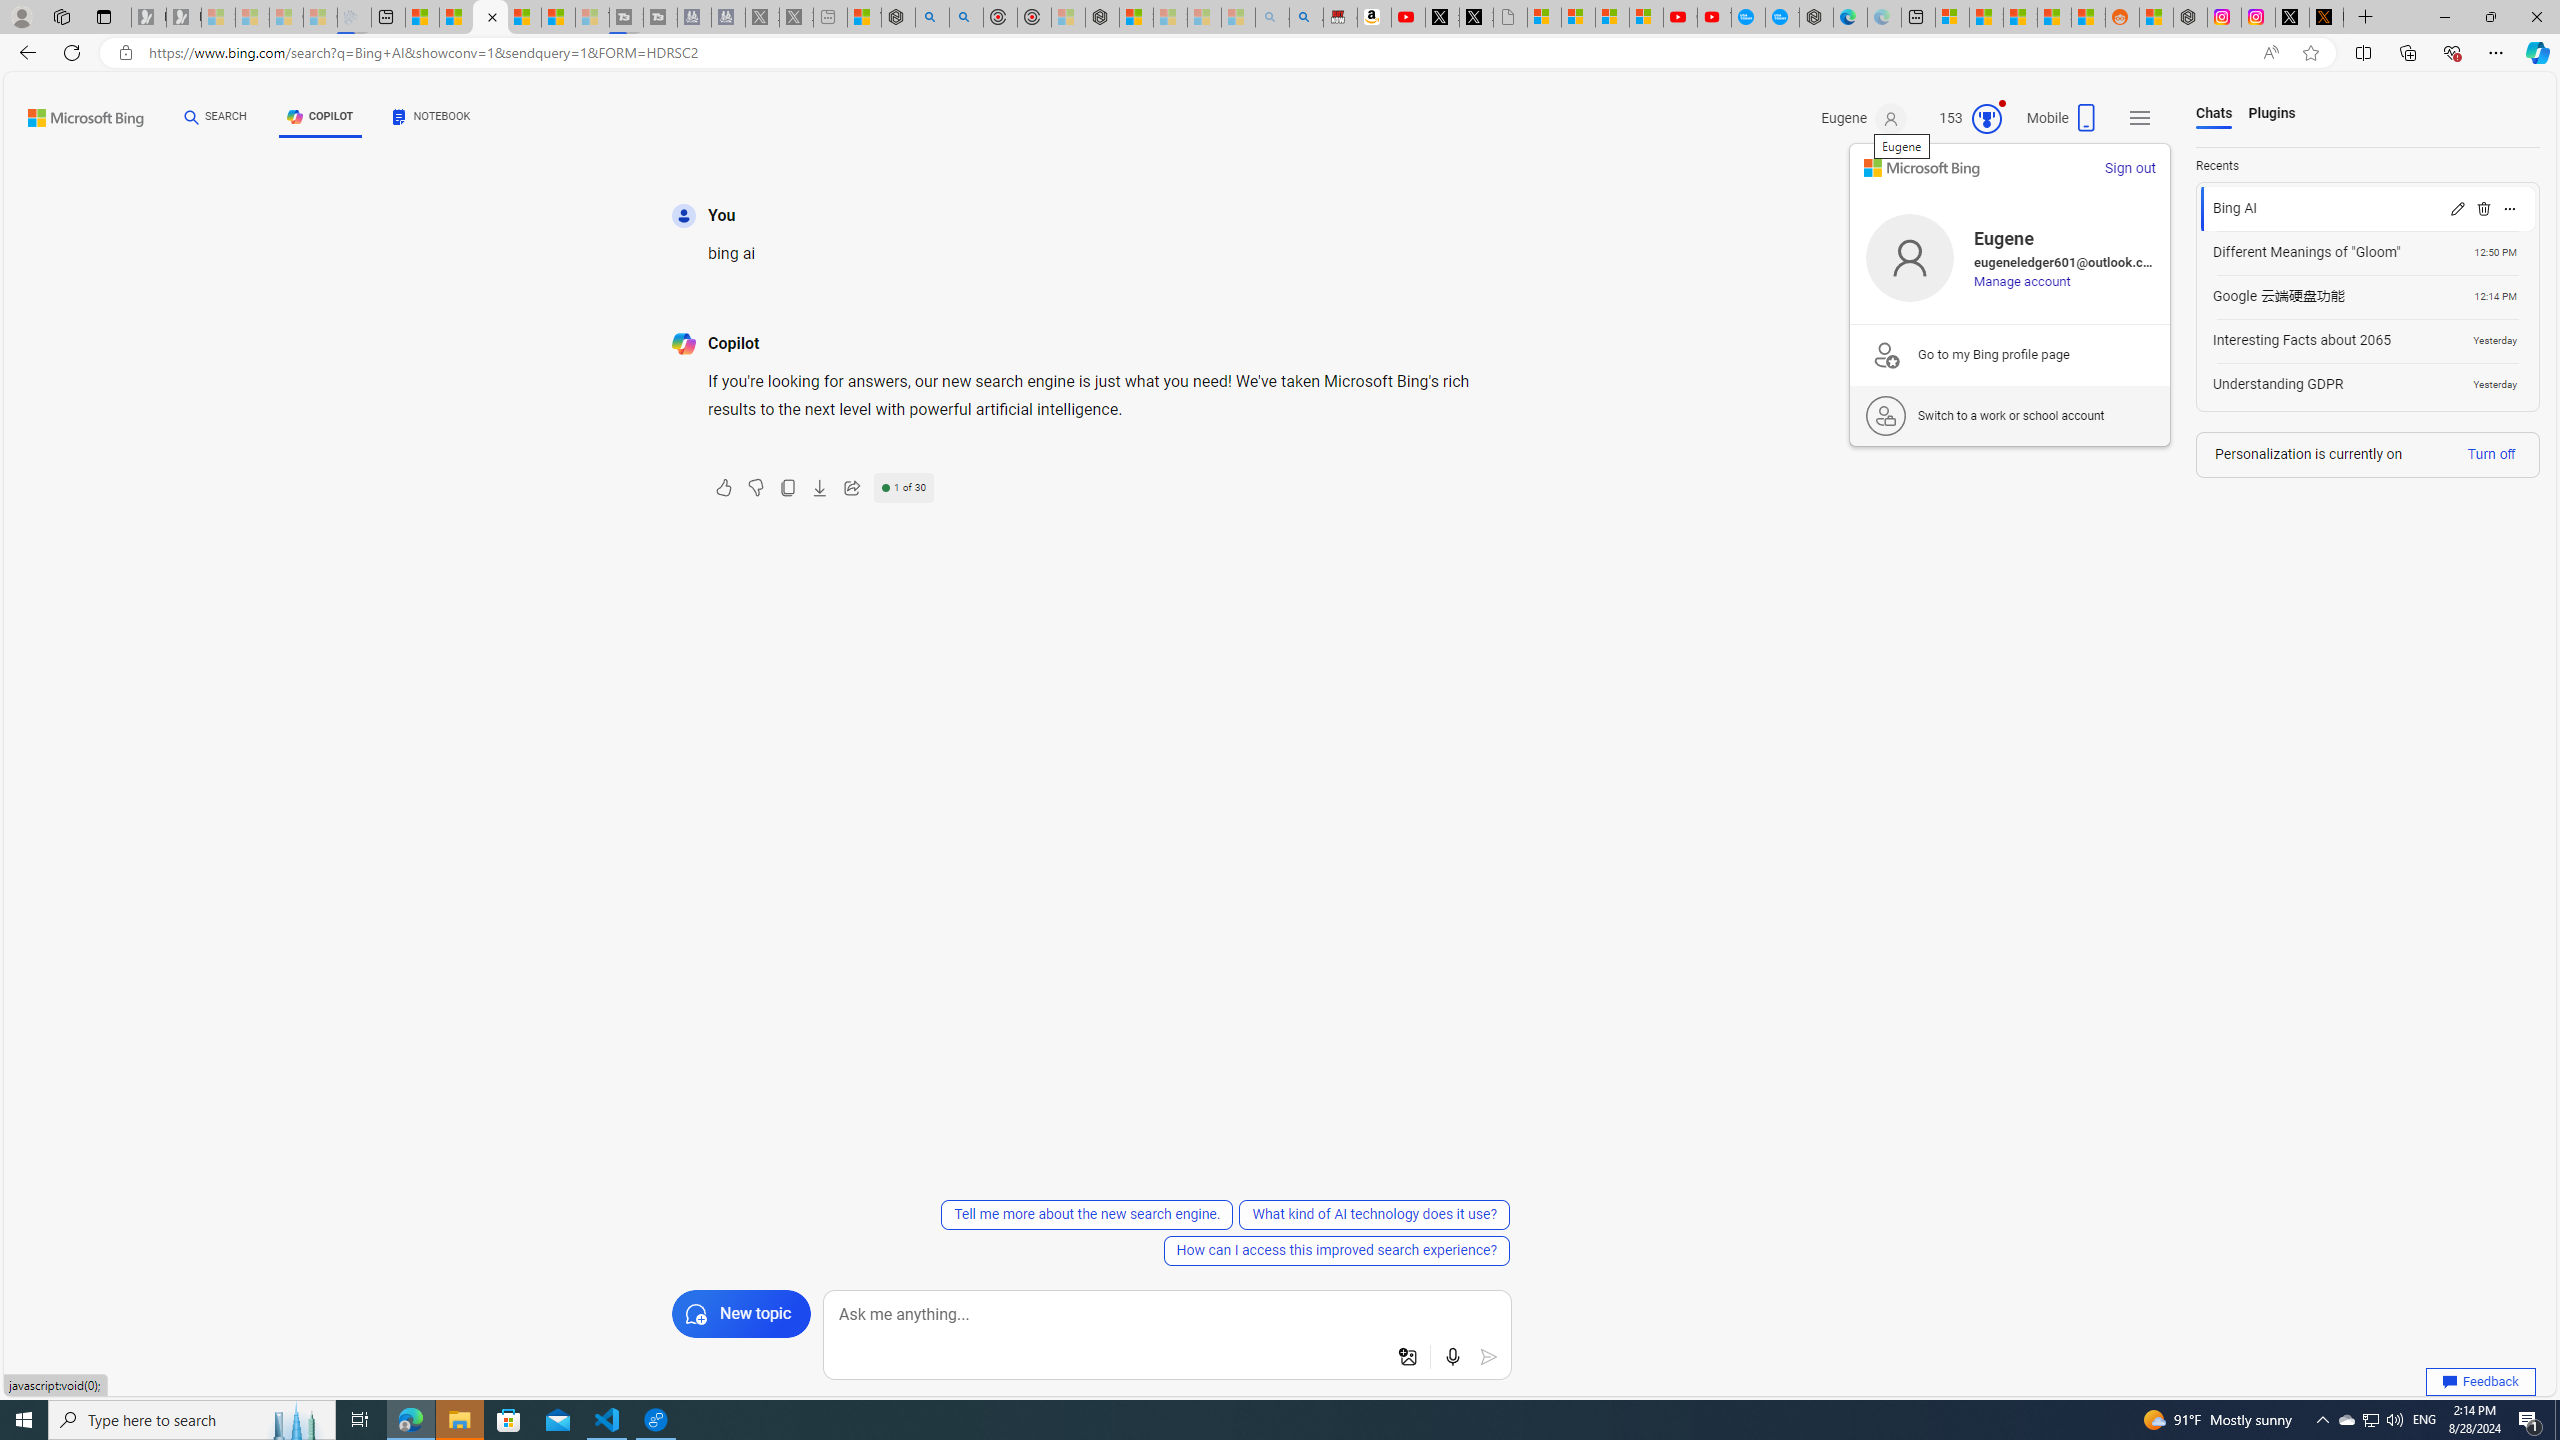 This screenshot has width=2560, height=1440. Describe the element at coordinates (1714, 17) in the screenshot. I see `YouTube Kids - An App Created for Kids to Explore Content` at that location.